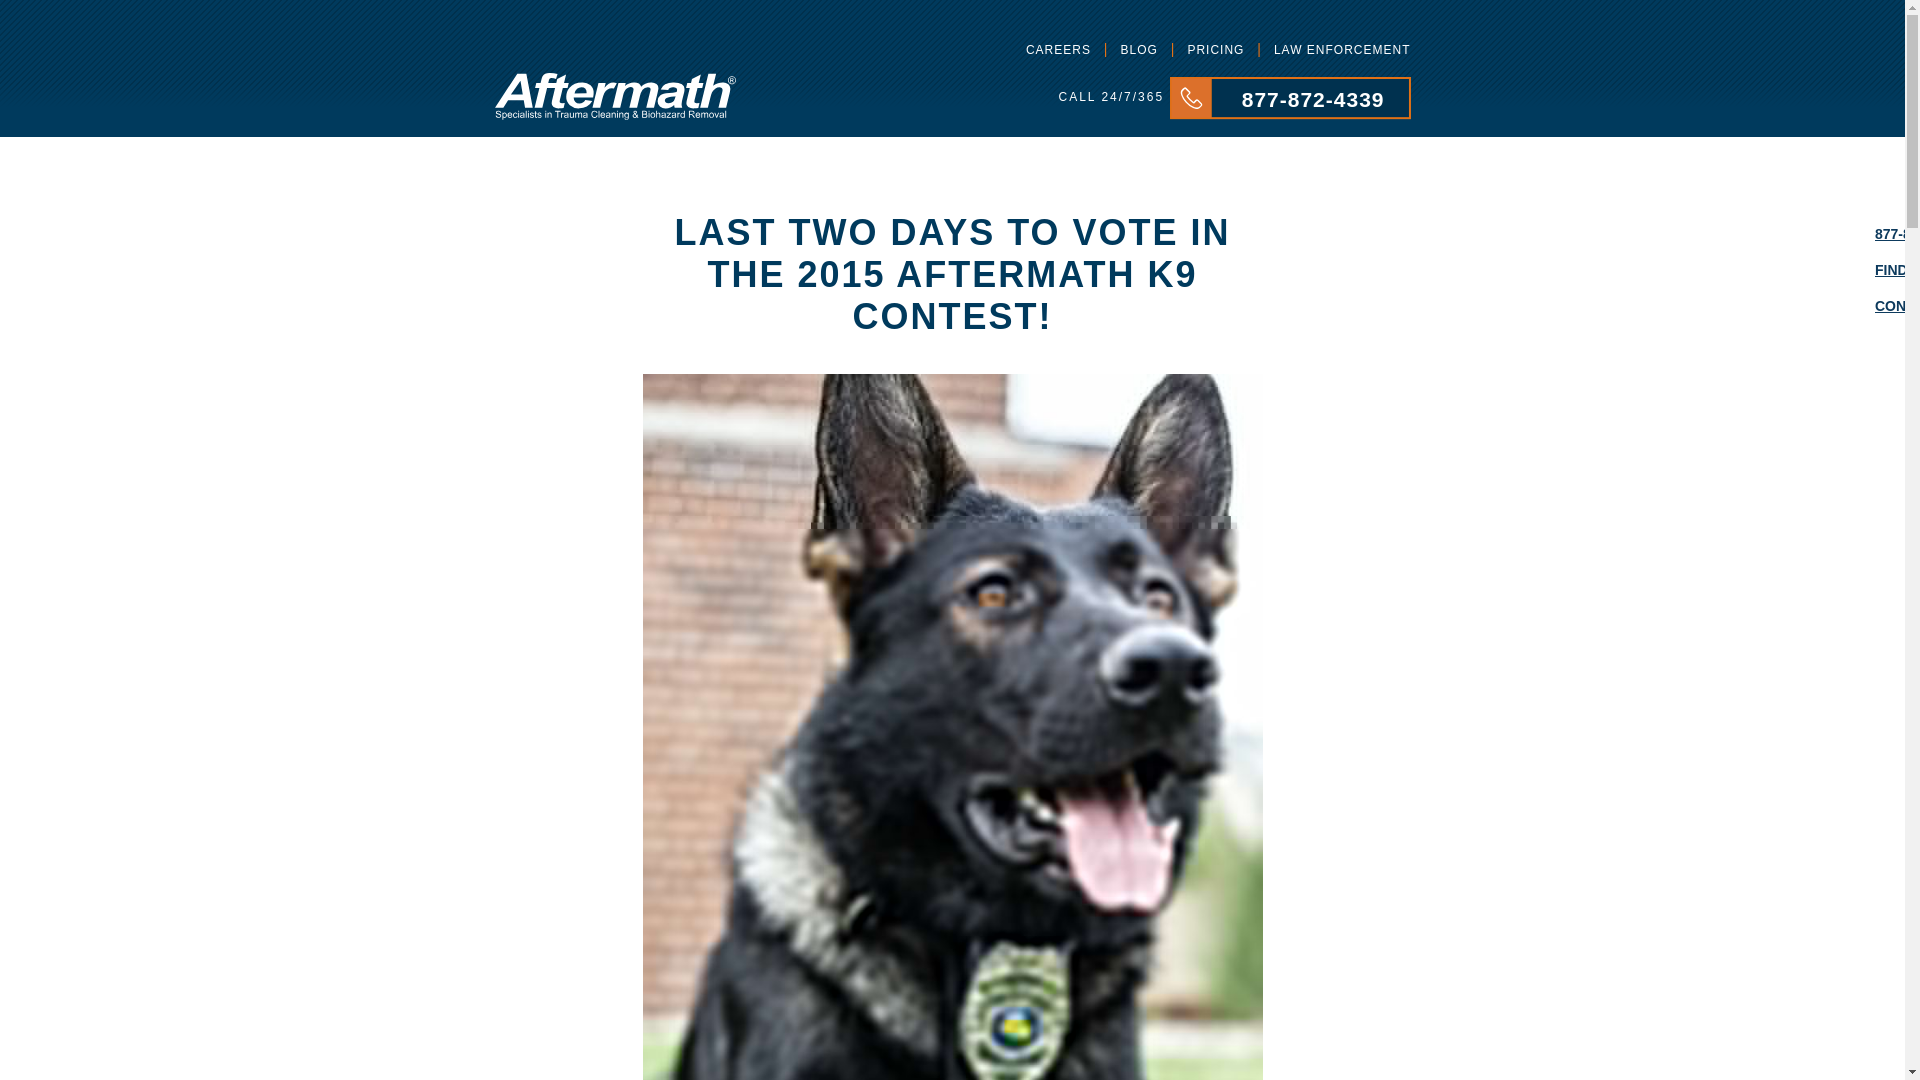 This screenshot has width=1920, height=1080. I want to click on BLOG, so click(1137, 50).